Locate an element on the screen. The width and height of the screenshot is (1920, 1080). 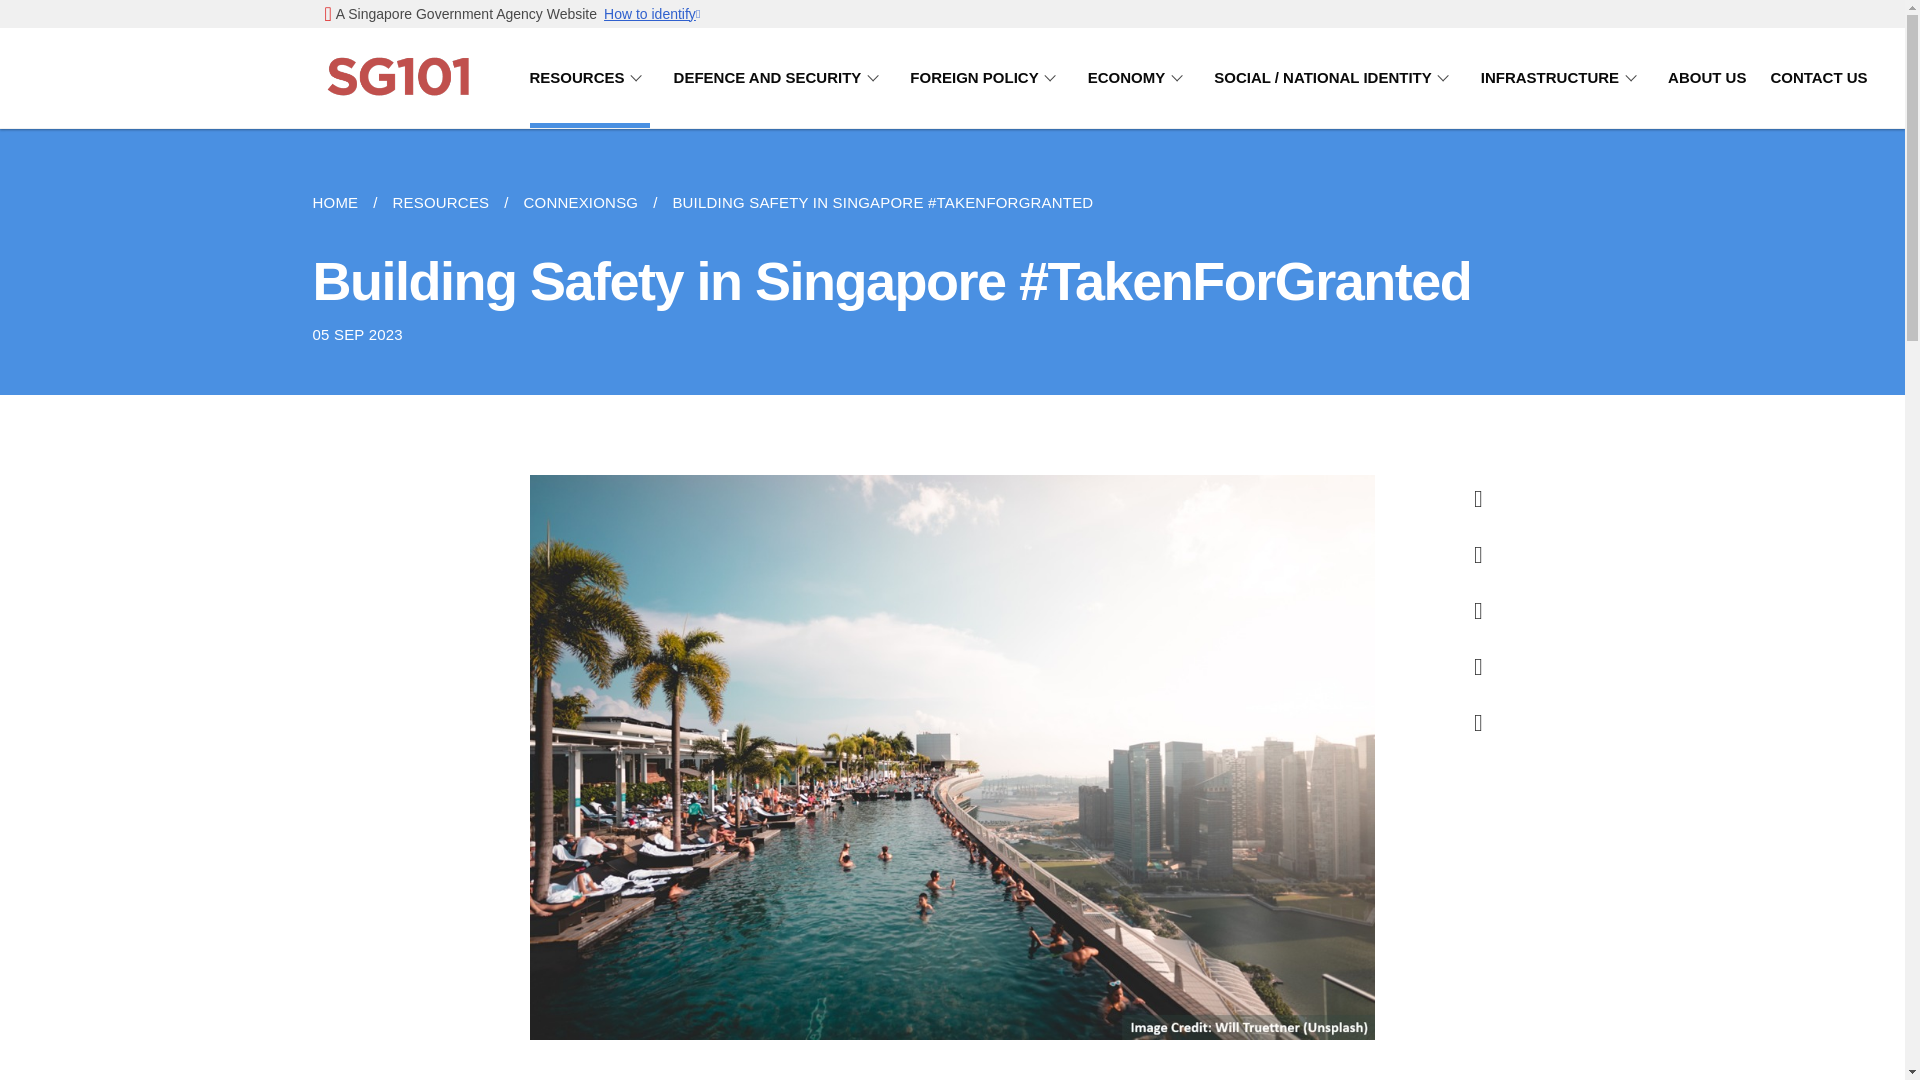
RESOURCES is located at coordinates (590, 78).